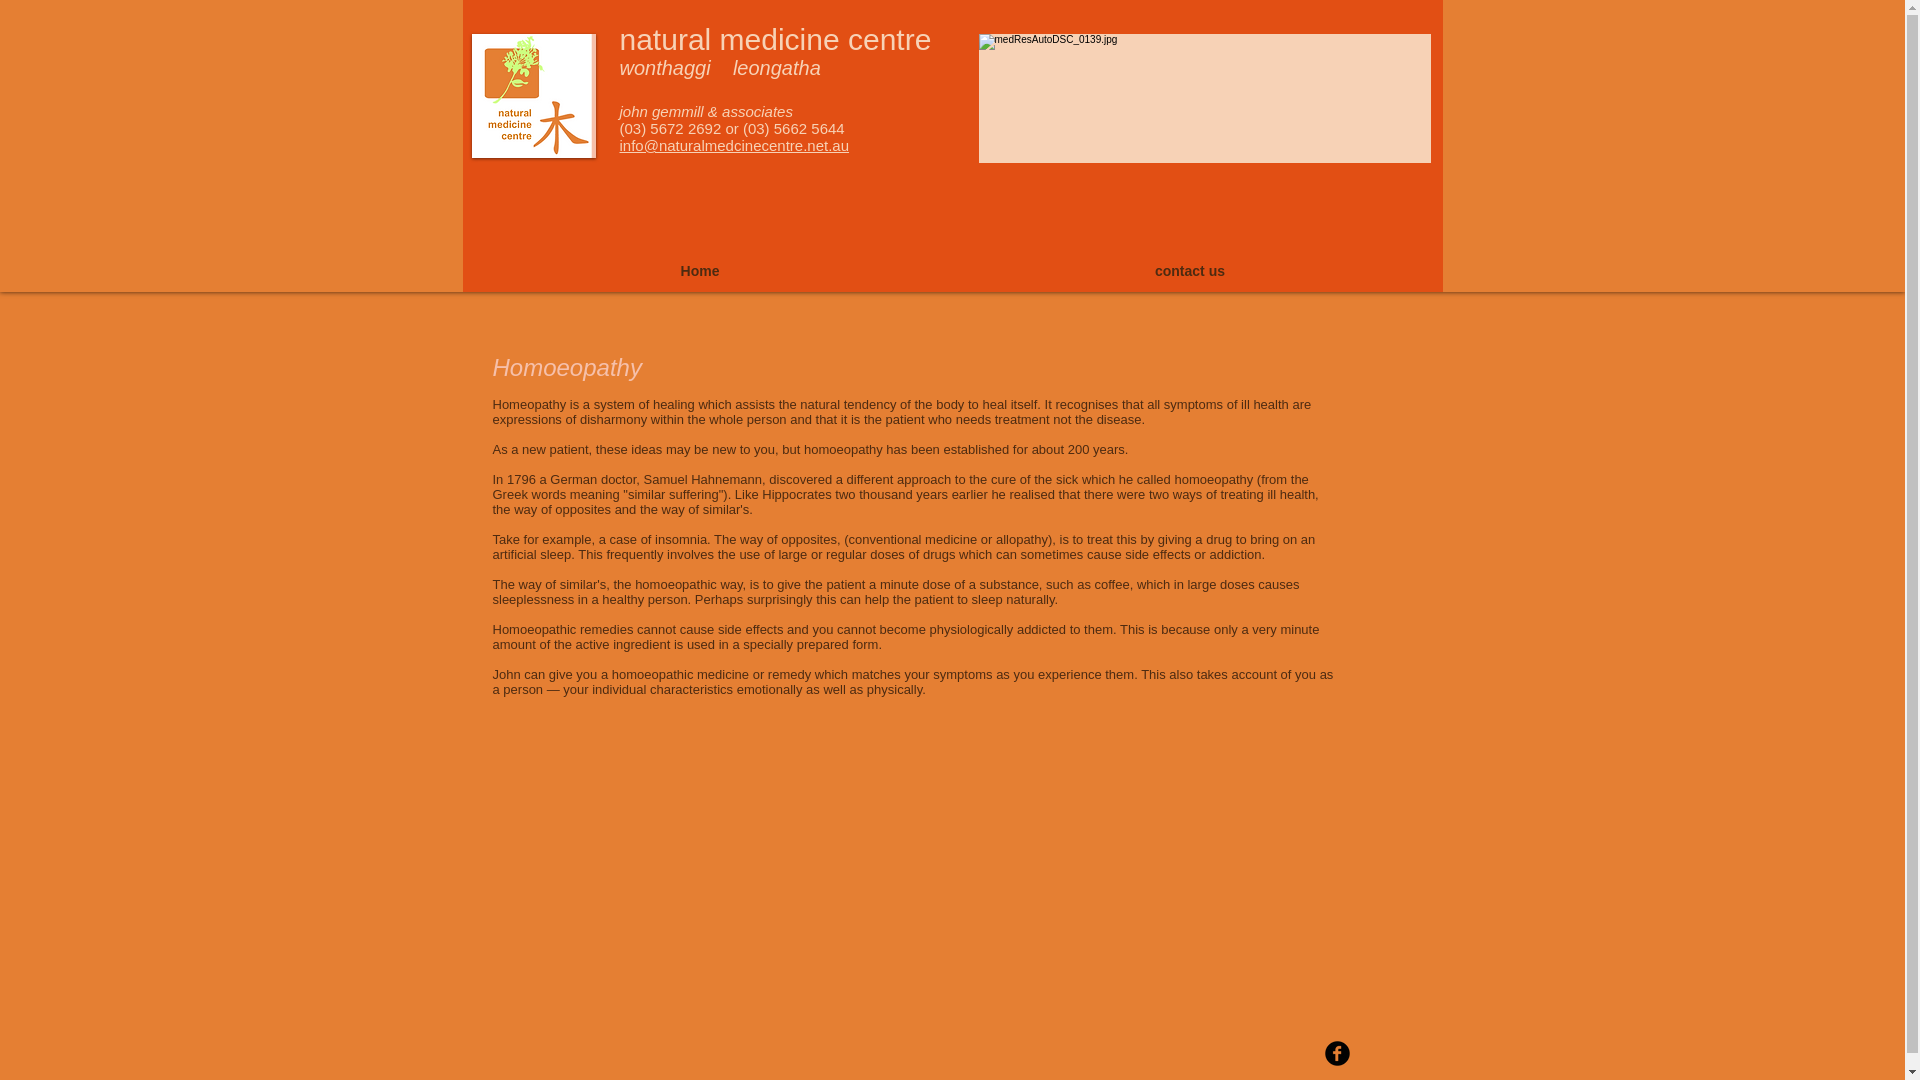 This screenshot has width=1920, height=1080. What do you see at coordinates (699, 270) in the screenshot?
I see `Home` at bounding box center [699, 270].